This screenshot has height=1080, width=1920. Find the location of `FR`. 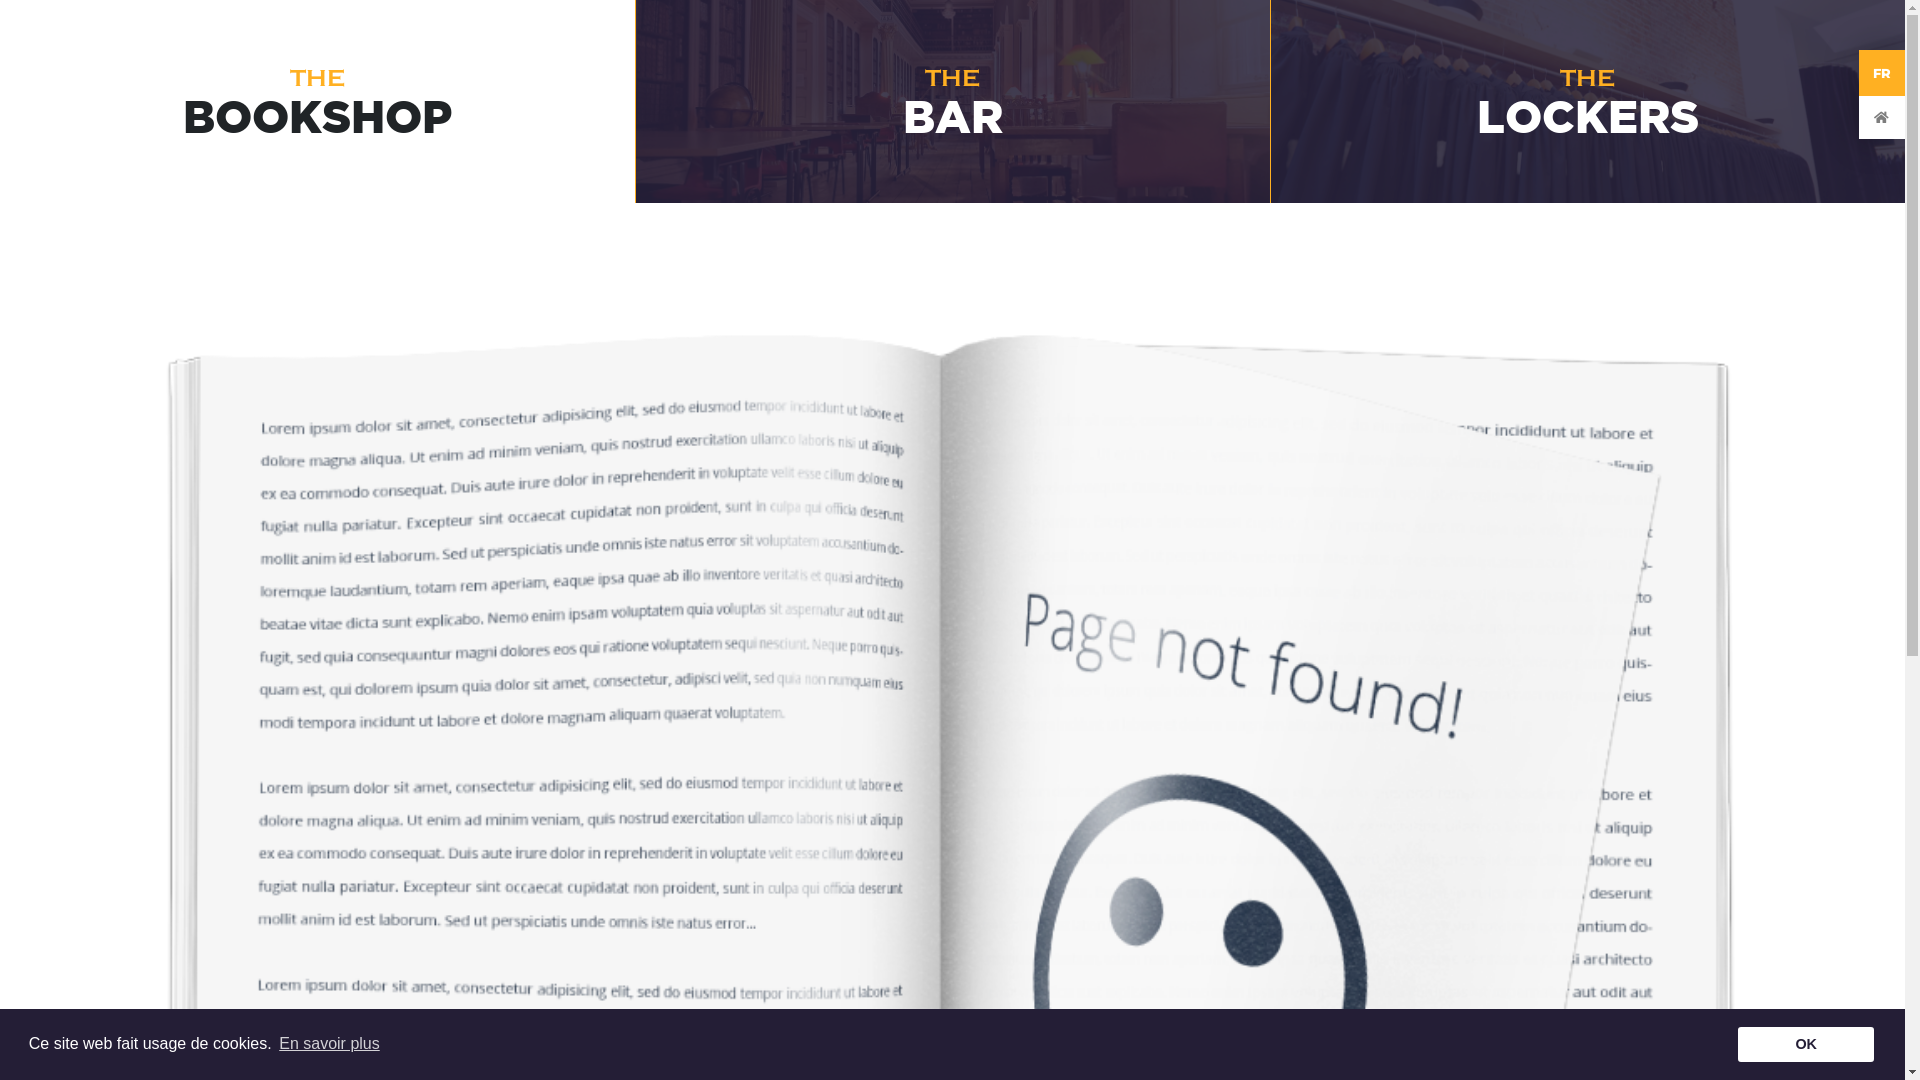

FR is located at coordinates (1882, 73).